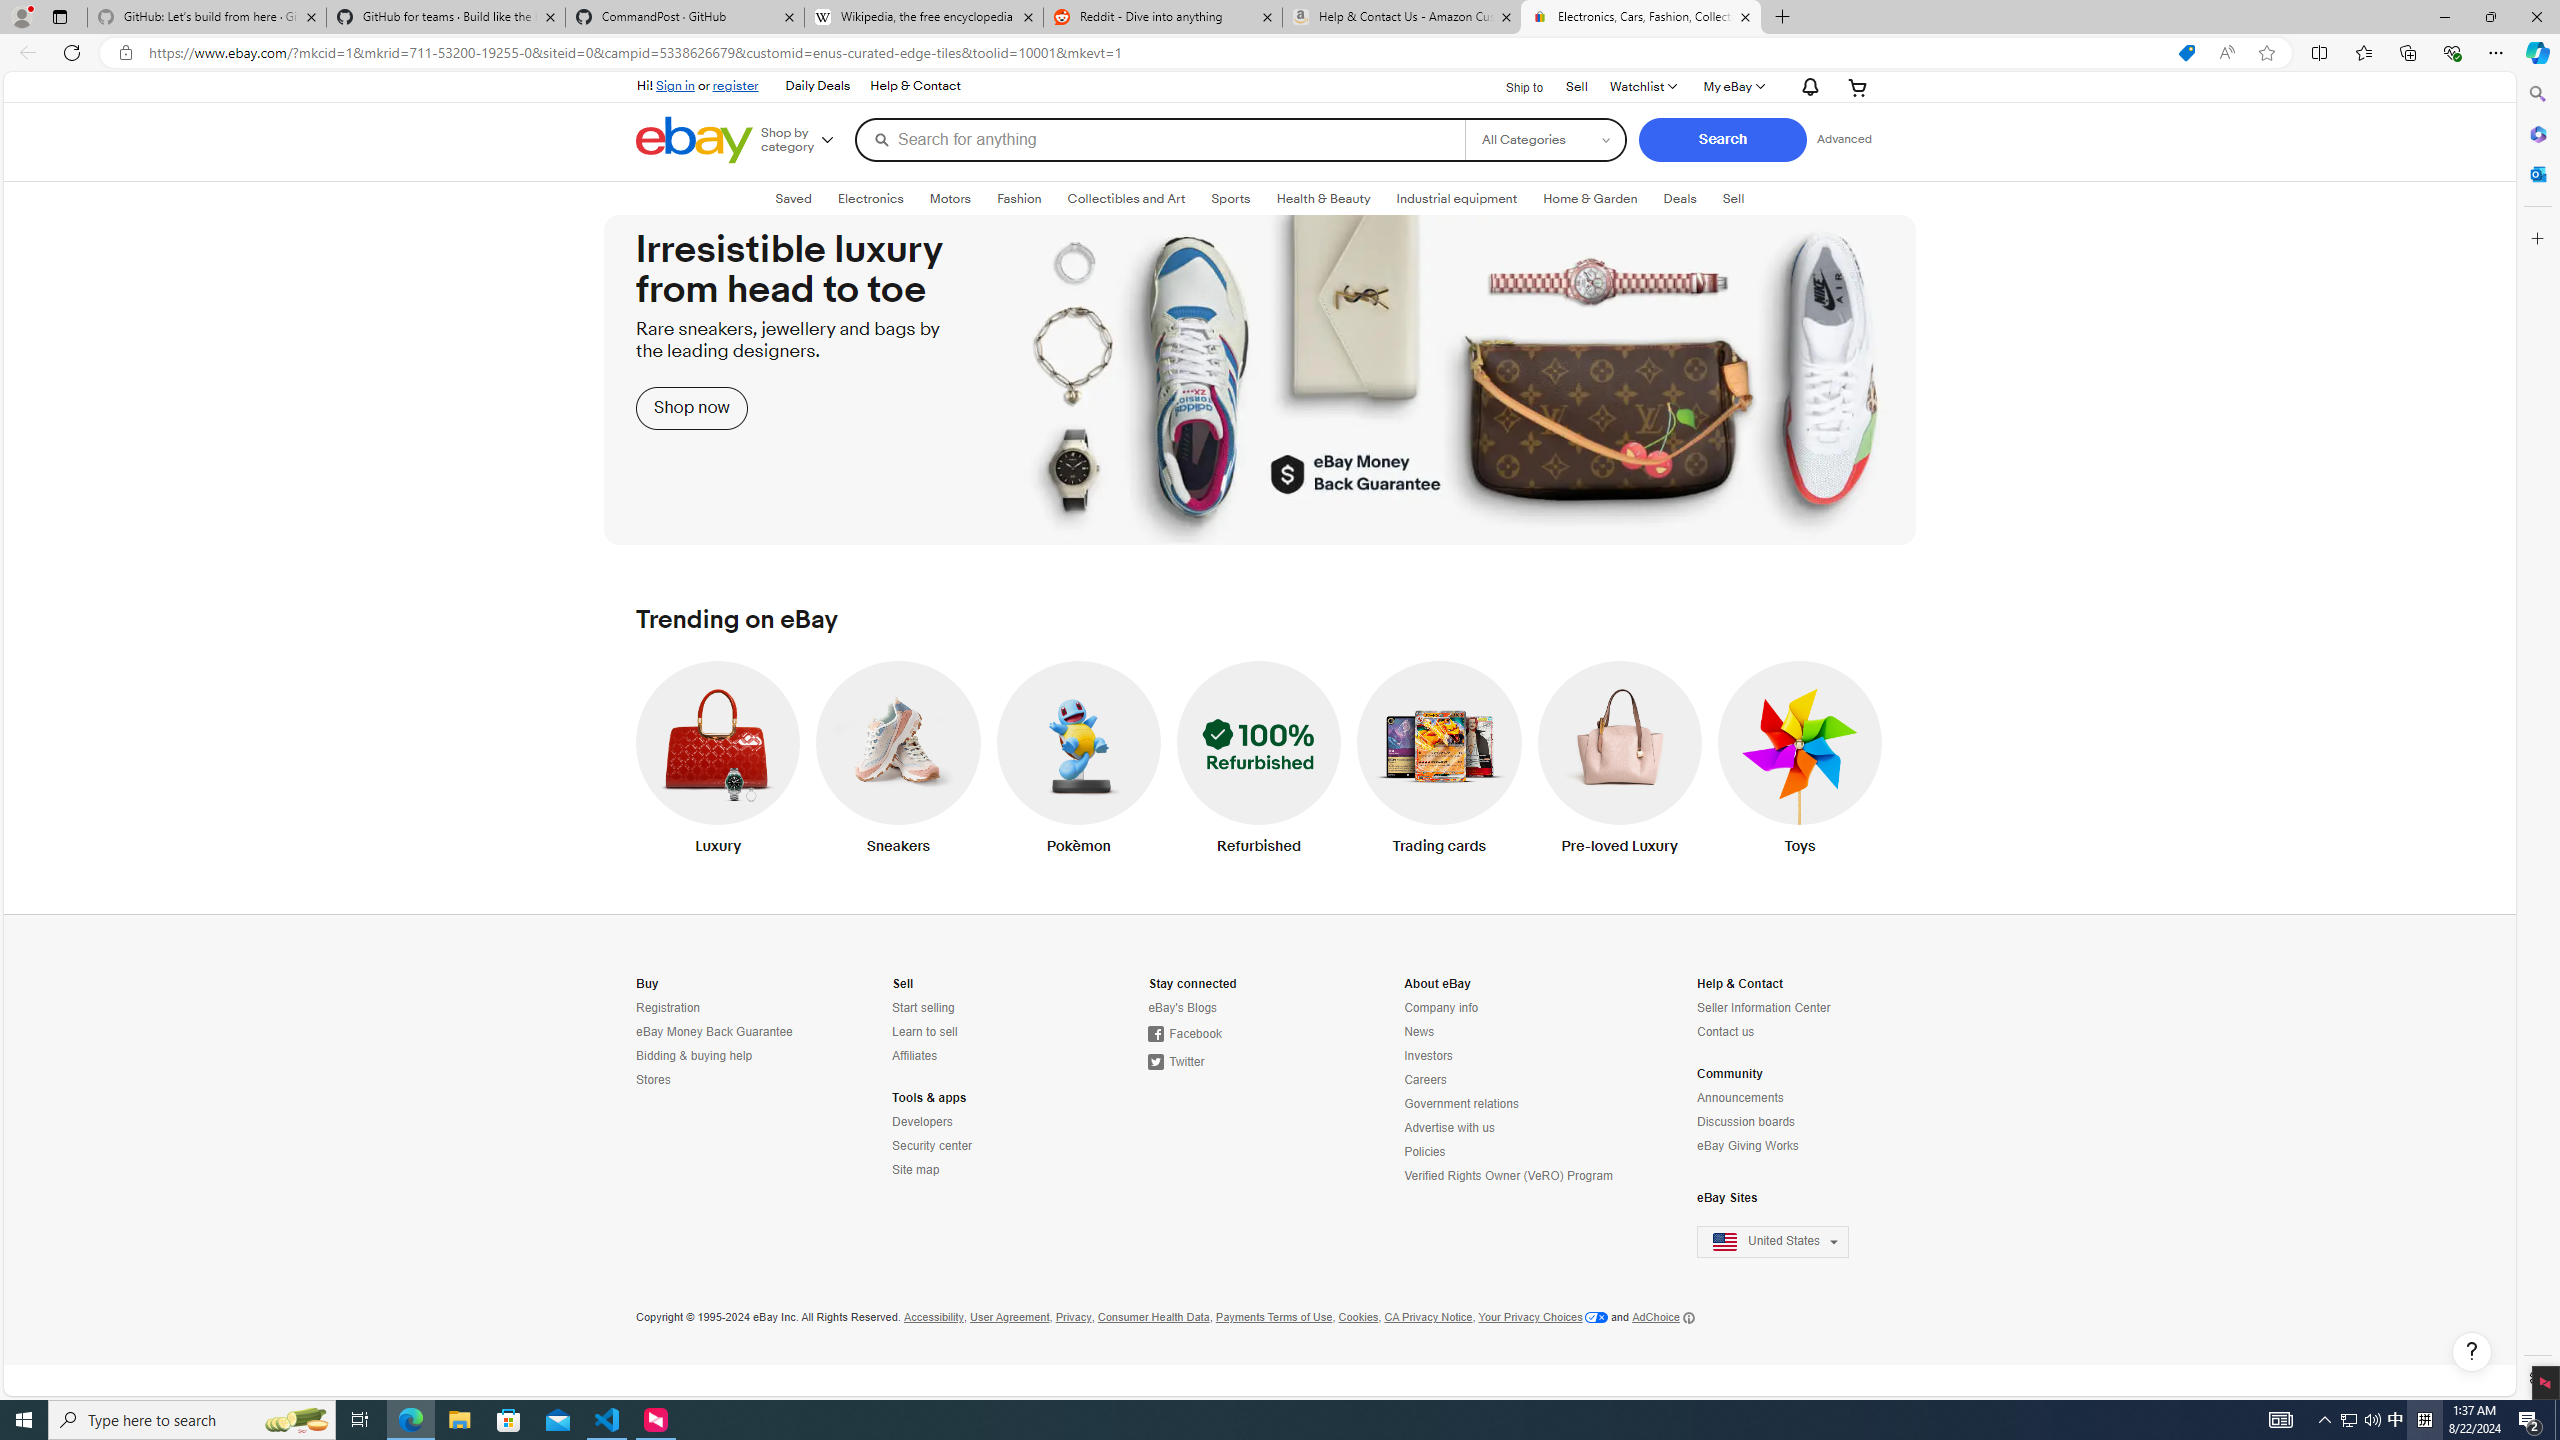 This screenshot has width=2560, height=1440. What do you see at coordinates (1619, 762) in the screenshot?
I see `Pre-loved Luxury` at bounding box center [1619, 762].